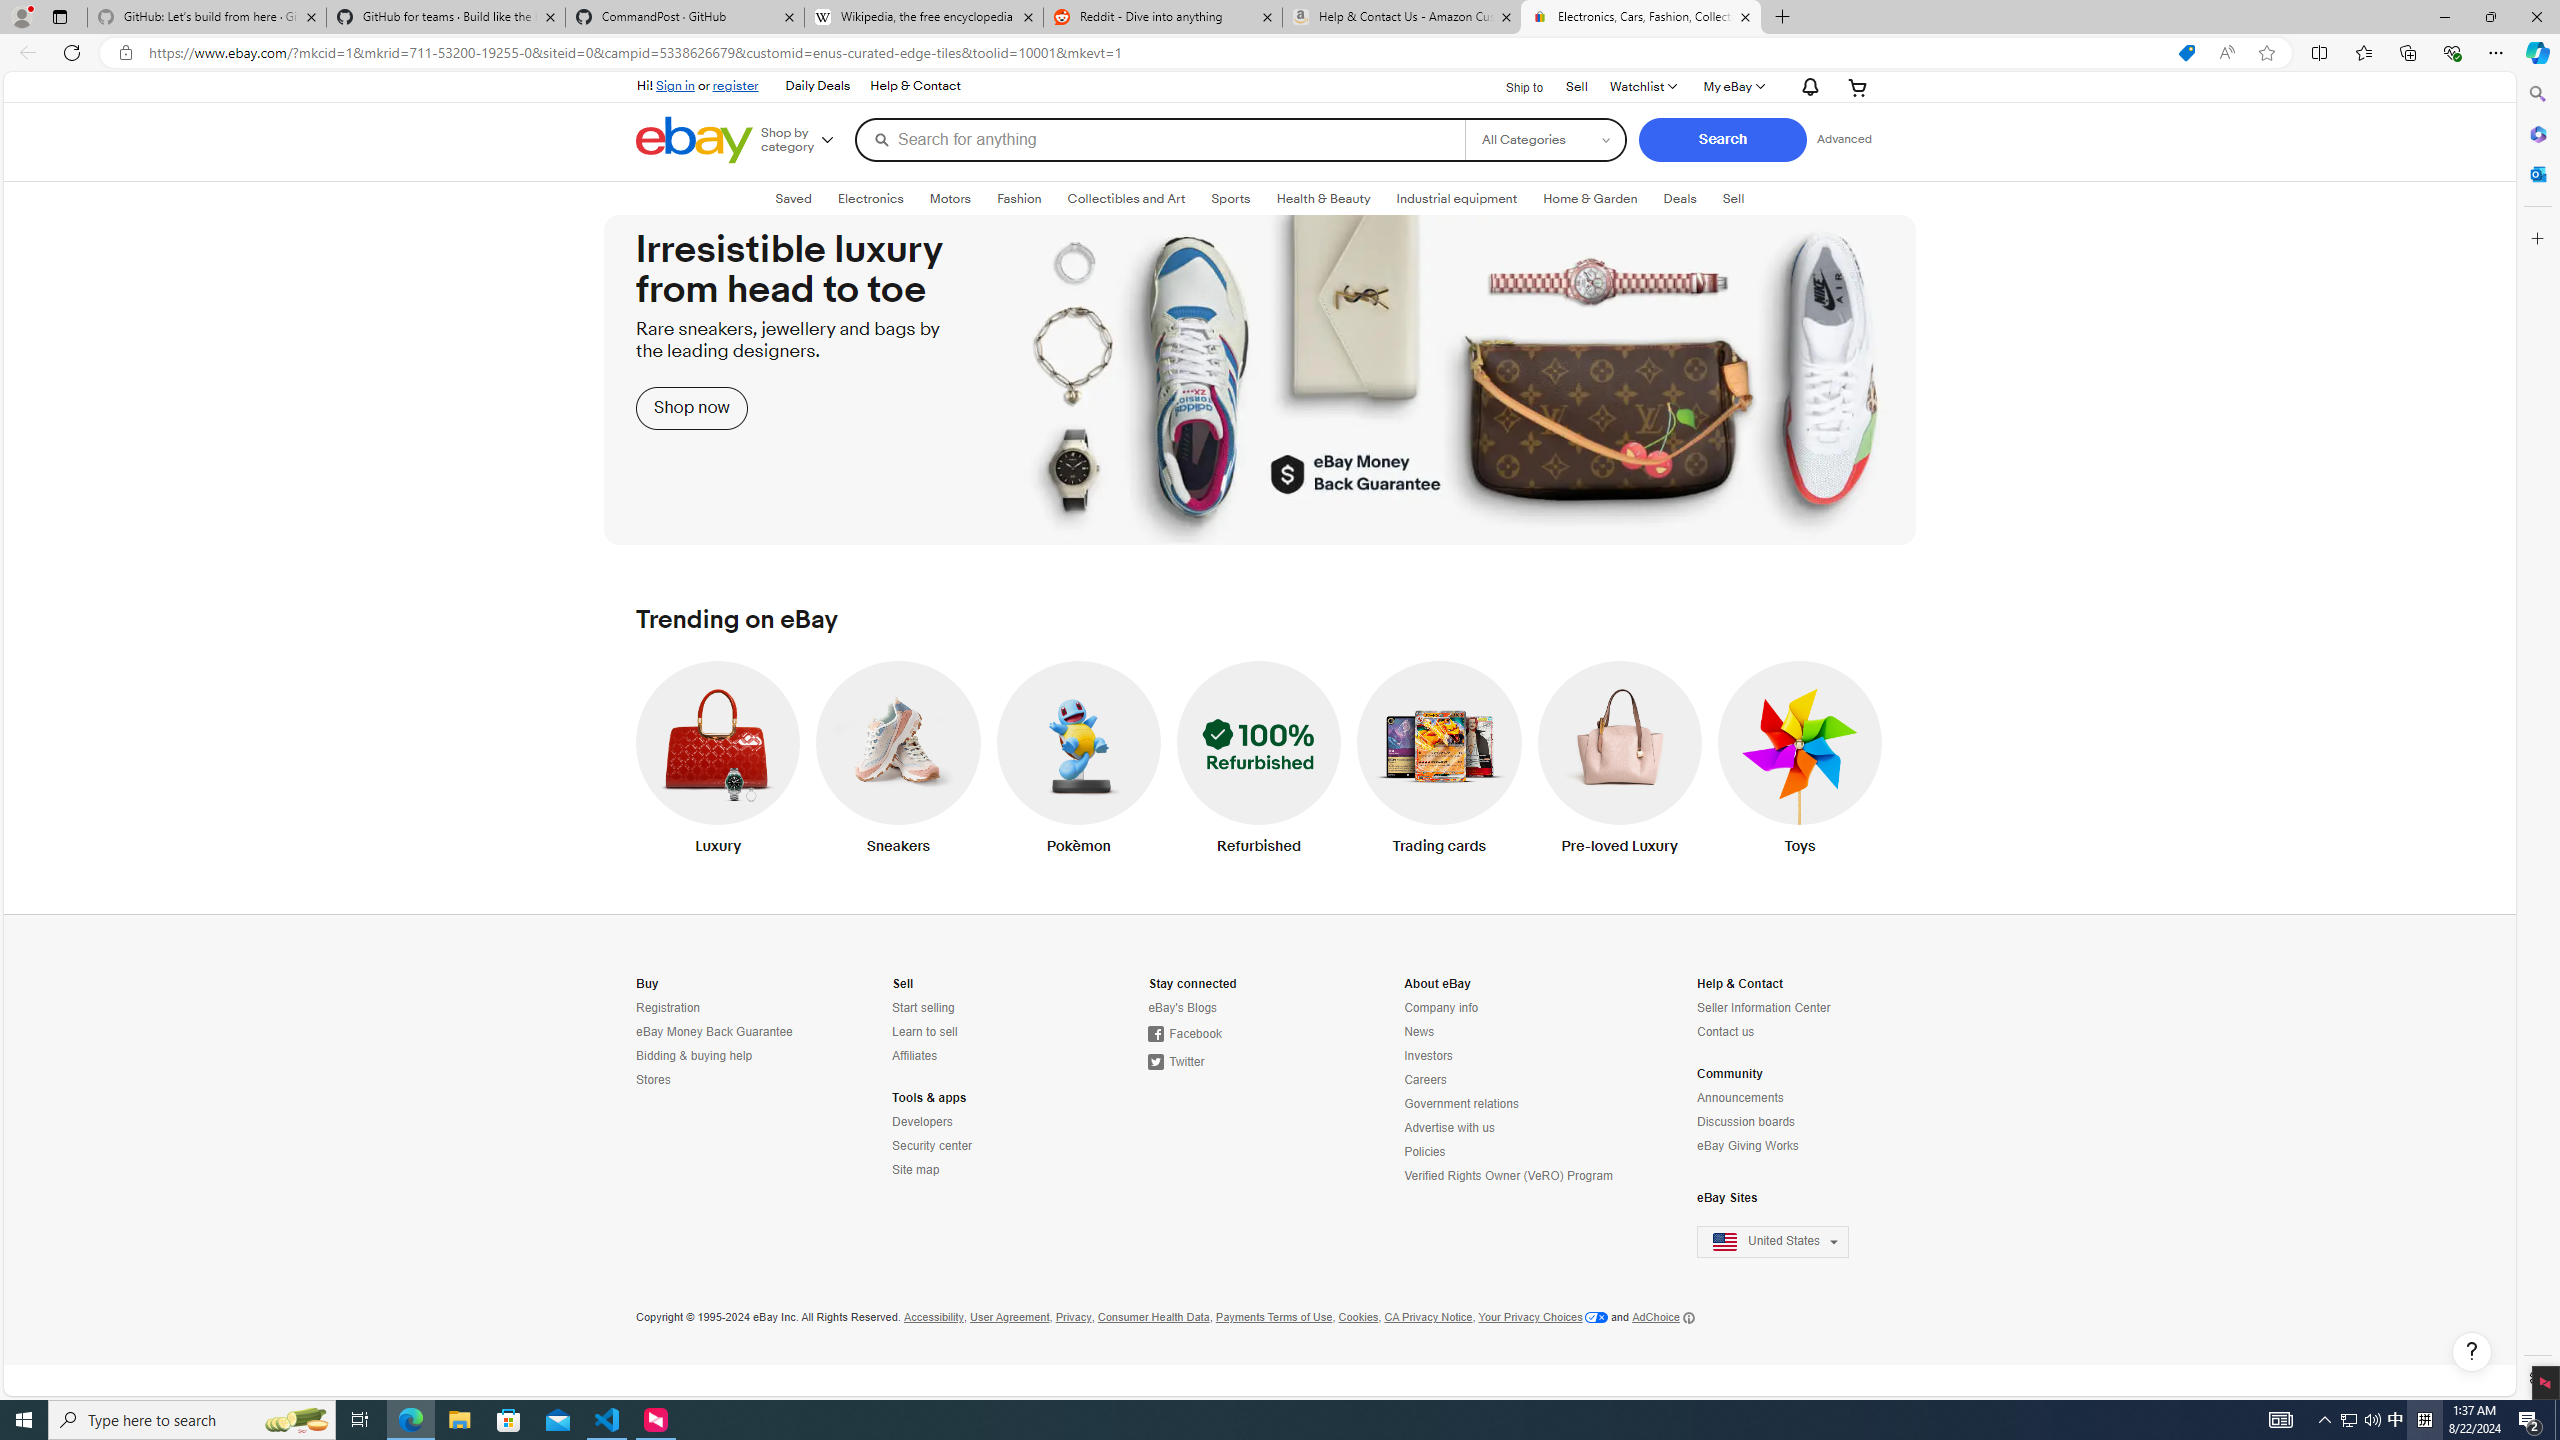 This screenshot has width=2560, height=1440. What do you see at coordinates (1619, 762) in the screenshot?
I see `Pre-loved Luxury` at bounding box center [1619, 762].